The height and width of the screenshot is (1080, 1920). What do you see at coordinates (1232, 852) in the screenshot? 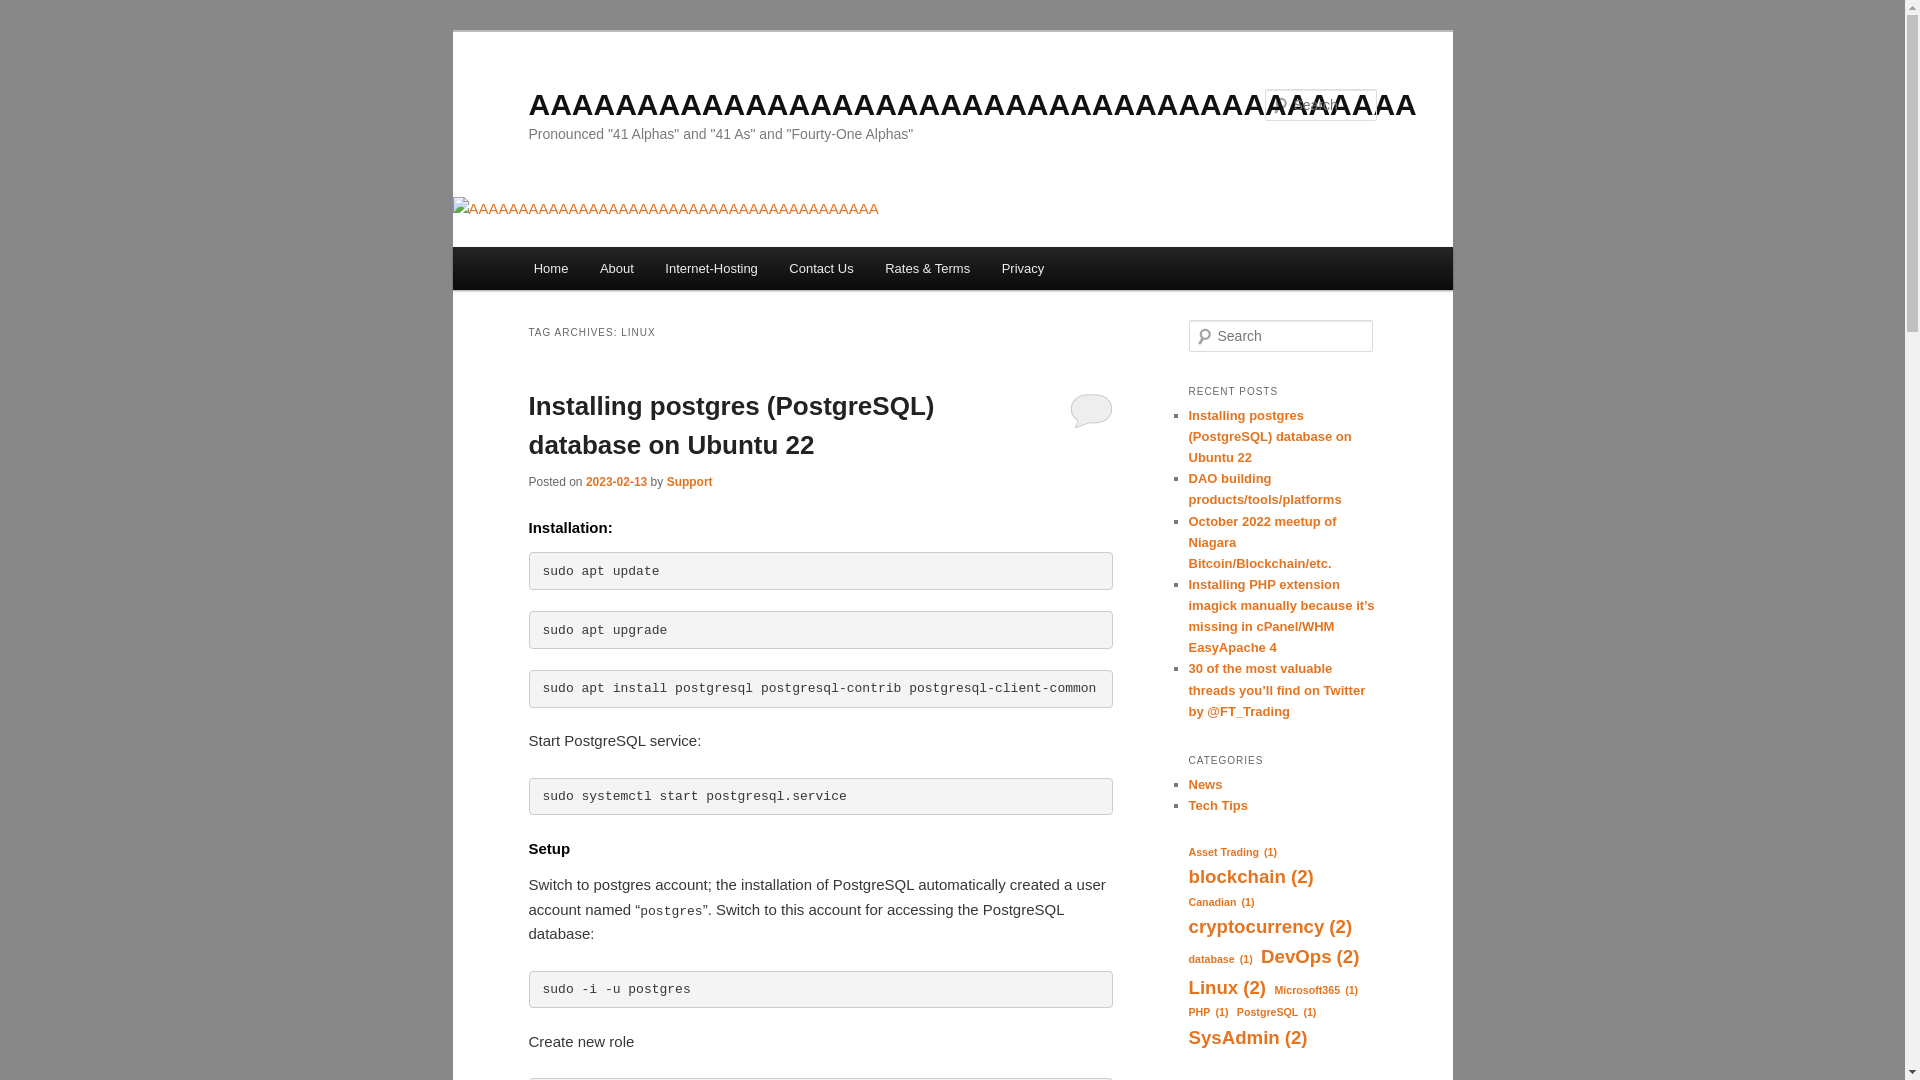
I see `Asset Trading (1)` at bounding box center [1232, 852].